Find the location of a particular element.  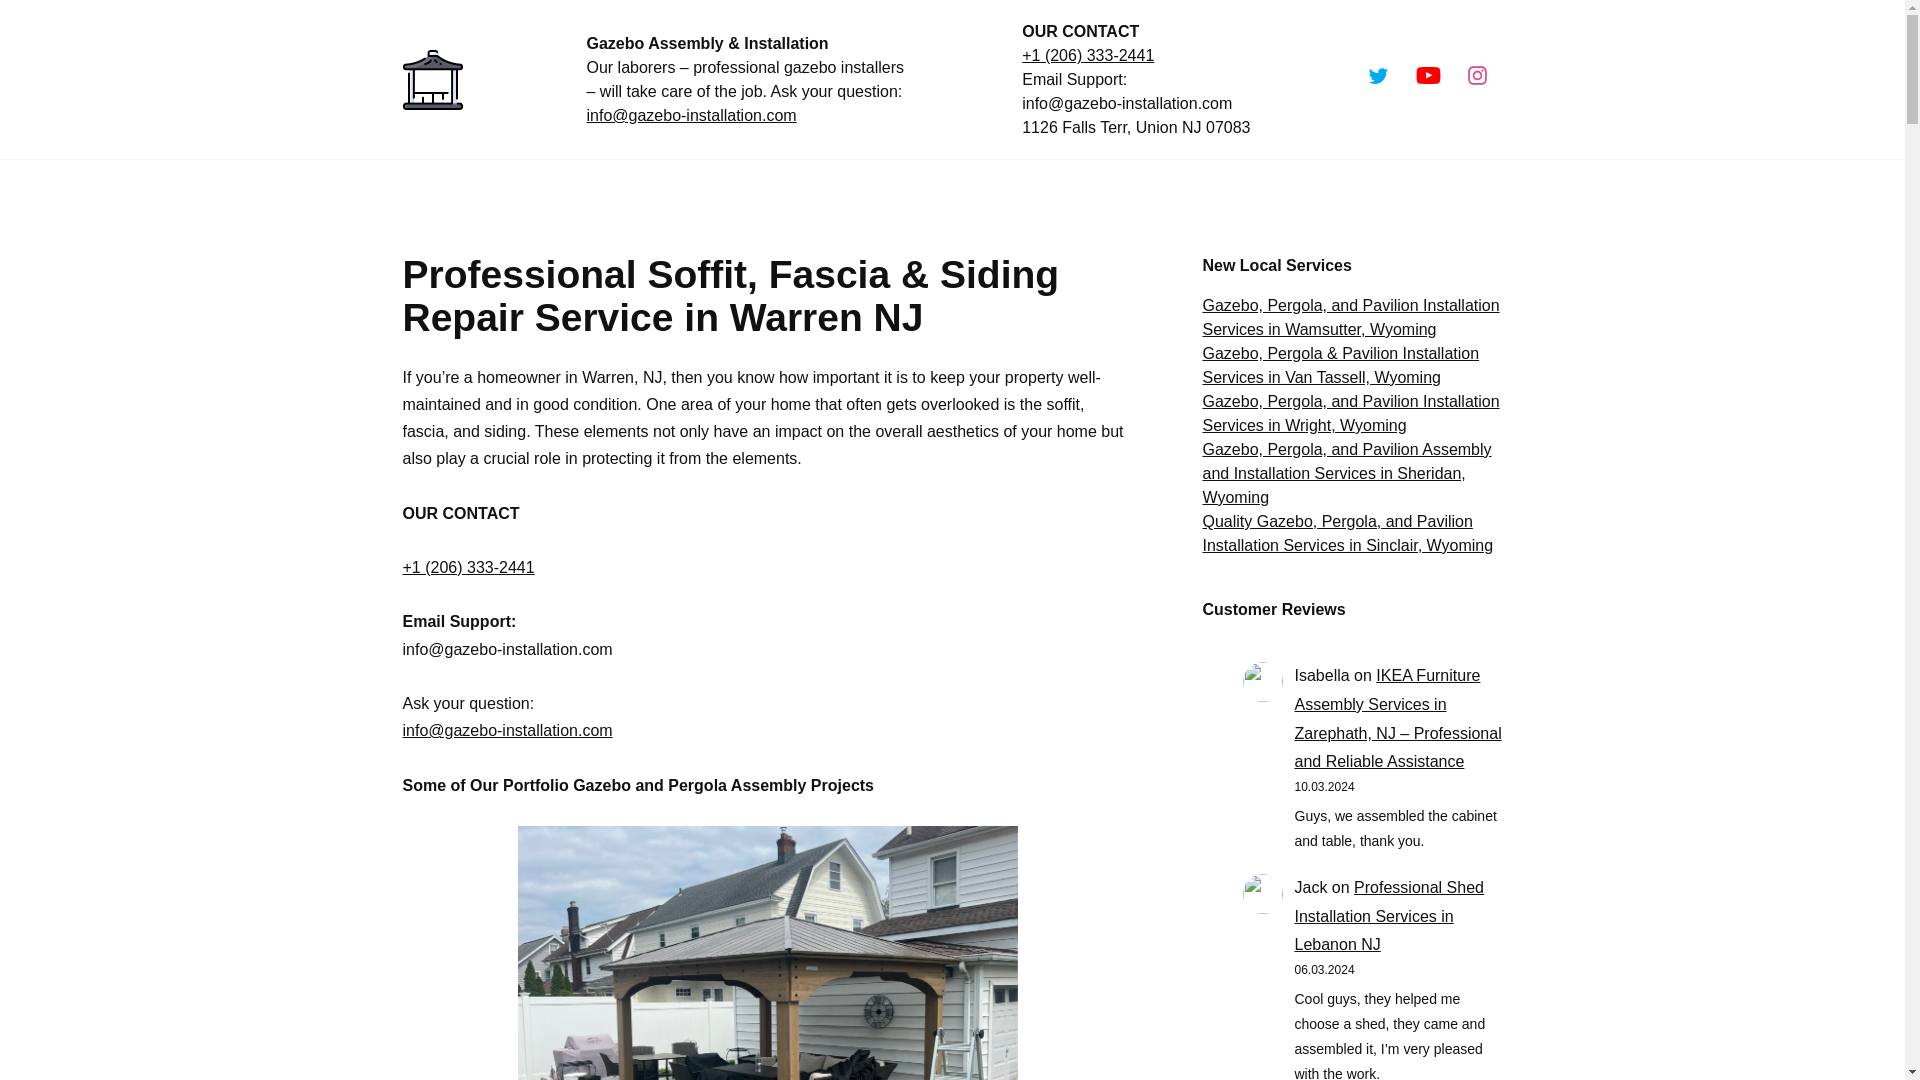

CUSTOMER REVIEWS is located at coordinates (1190, 191).